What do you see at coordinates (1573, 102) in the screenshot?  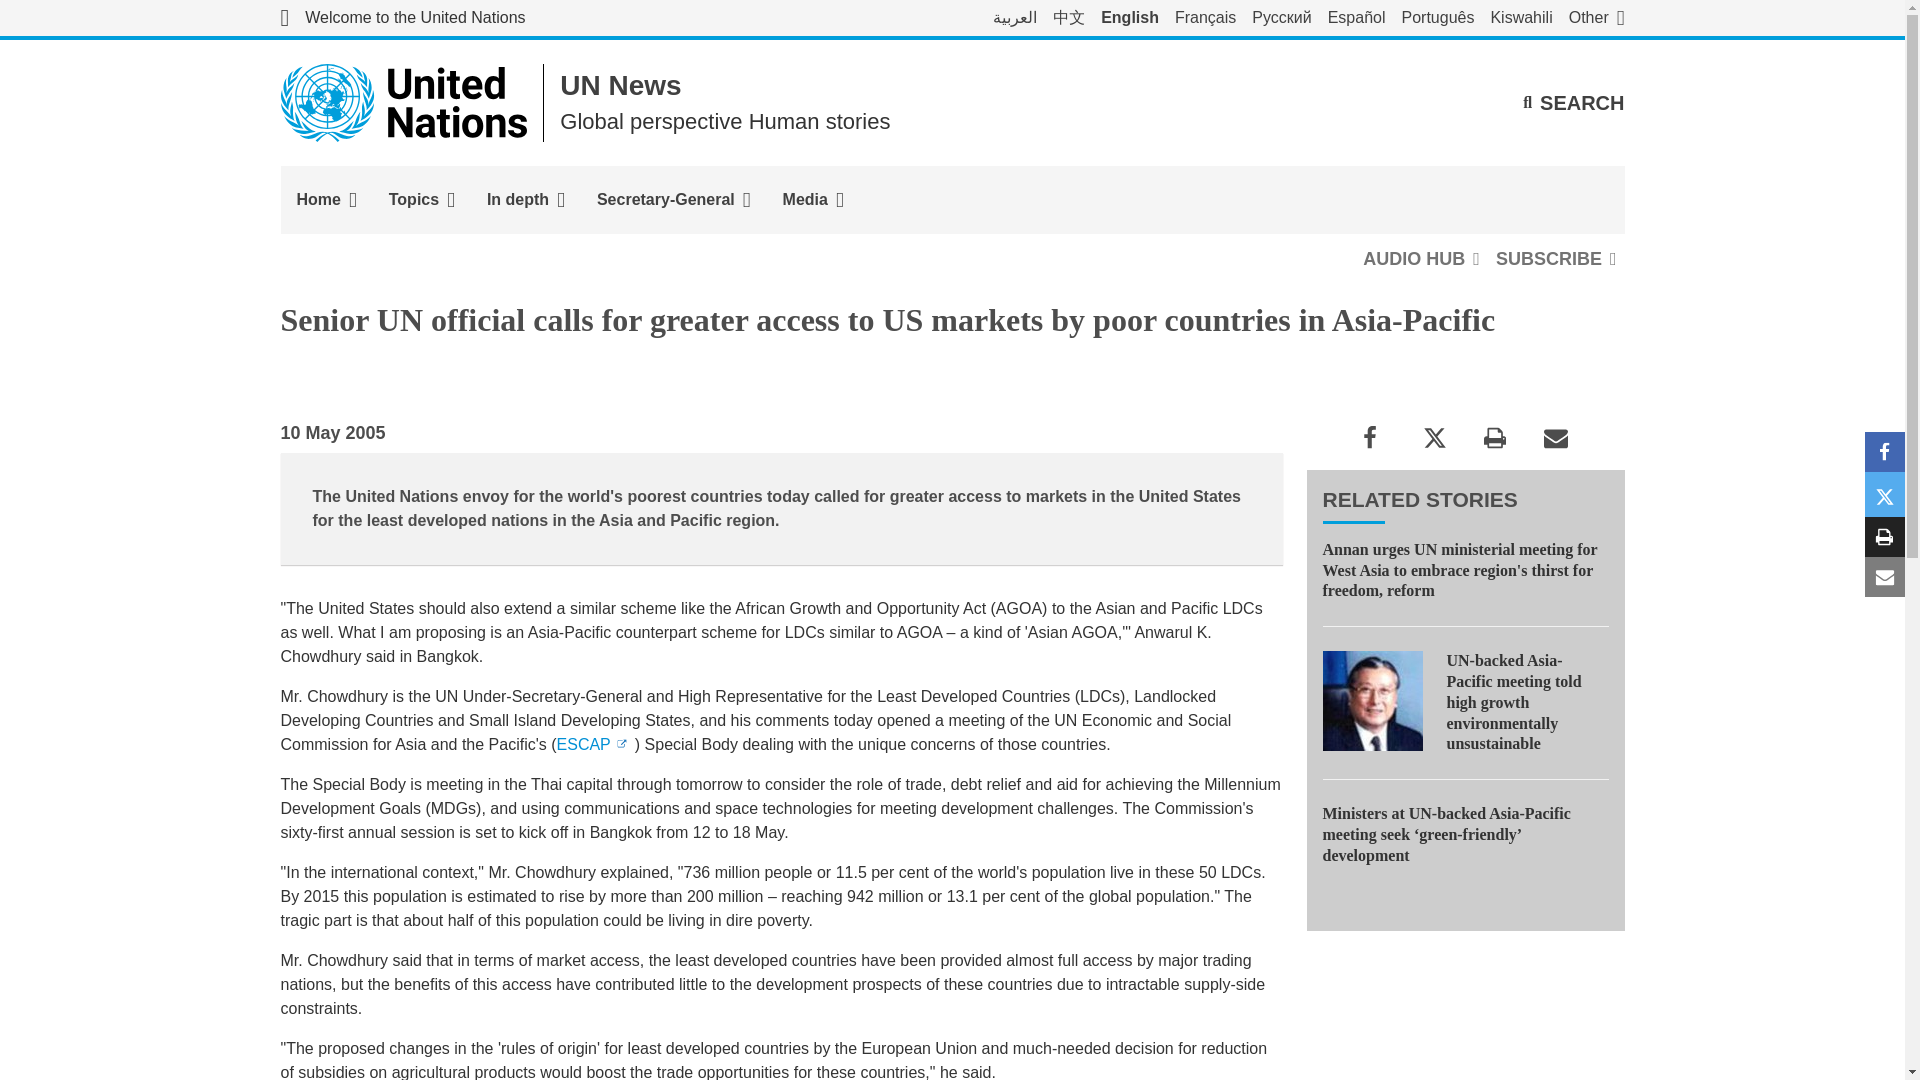 I see `SEARCH` at bounding box center [1573, 102].